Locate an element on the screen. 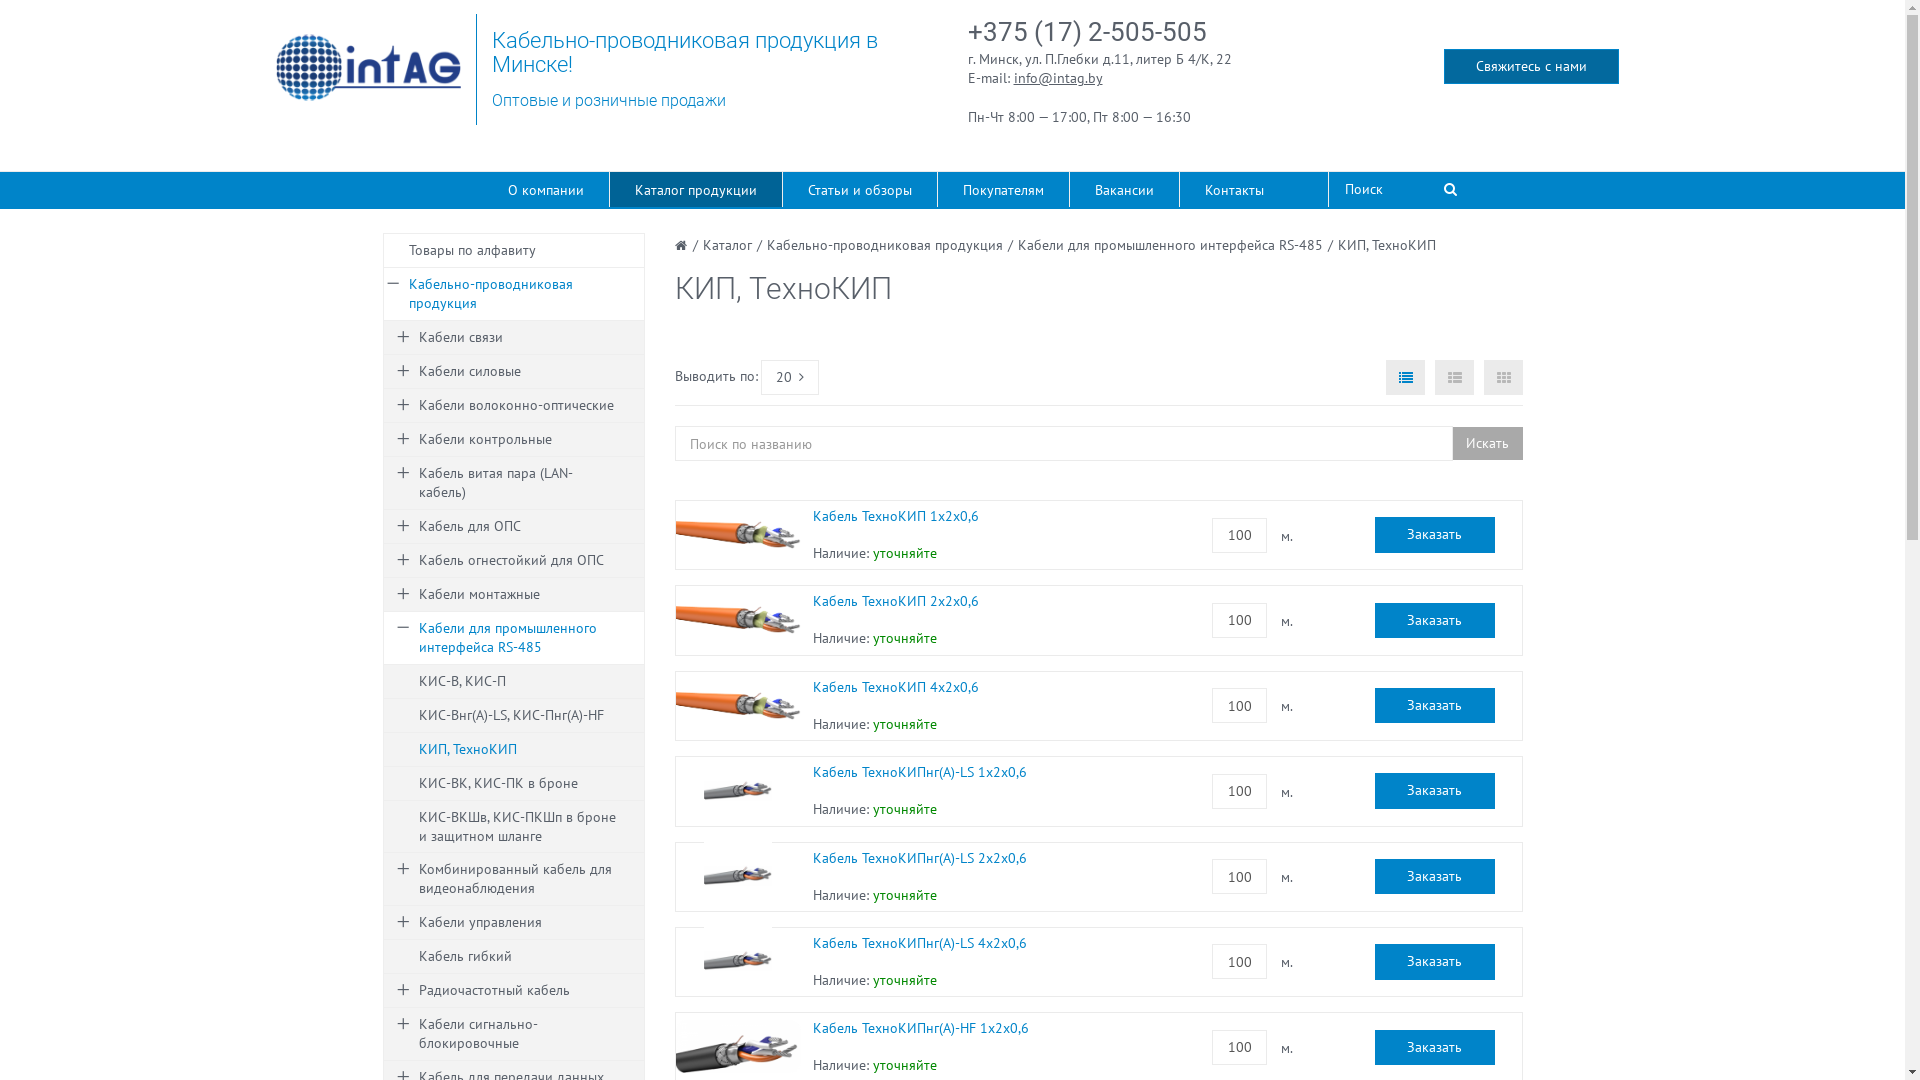  +375 (17) 2-505-505 is located at coordinates (1088, 32).